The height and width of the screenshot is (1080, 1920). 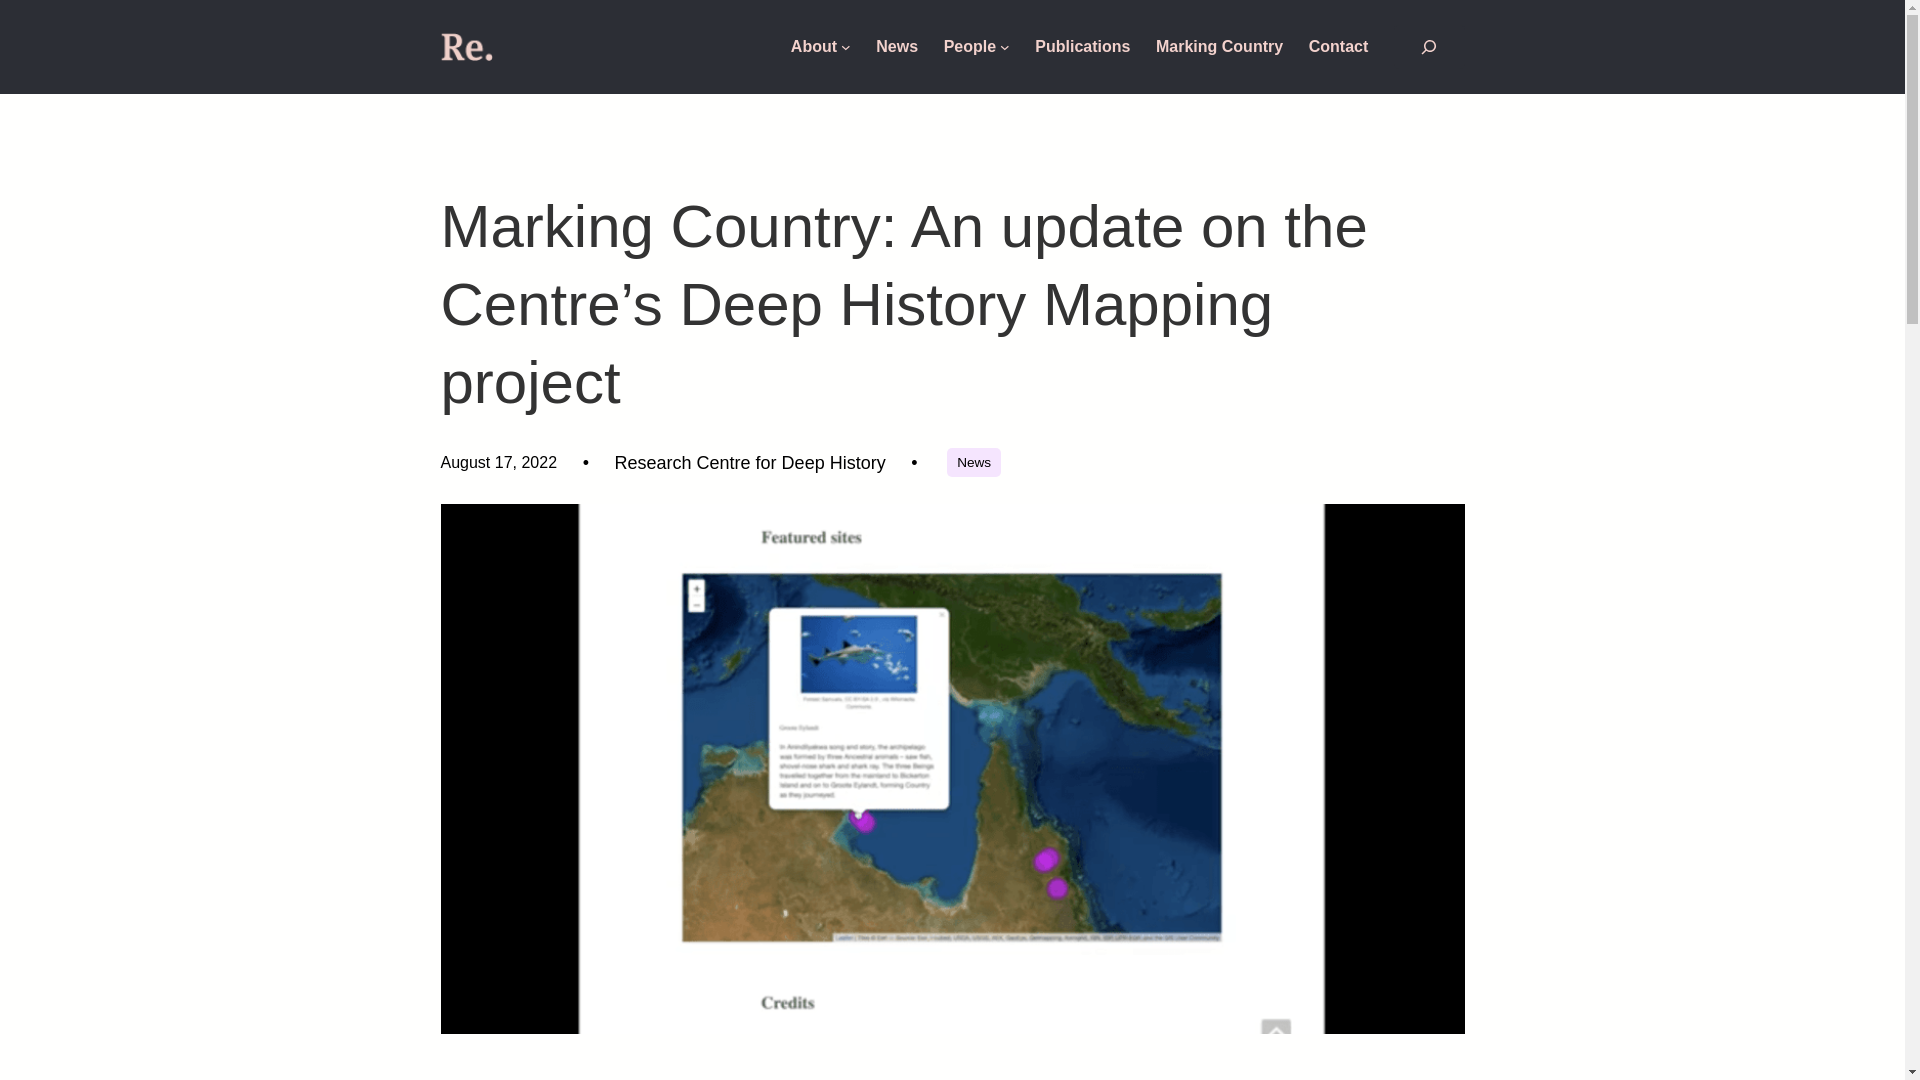 I want to click on News, so click(x=896, y=46).